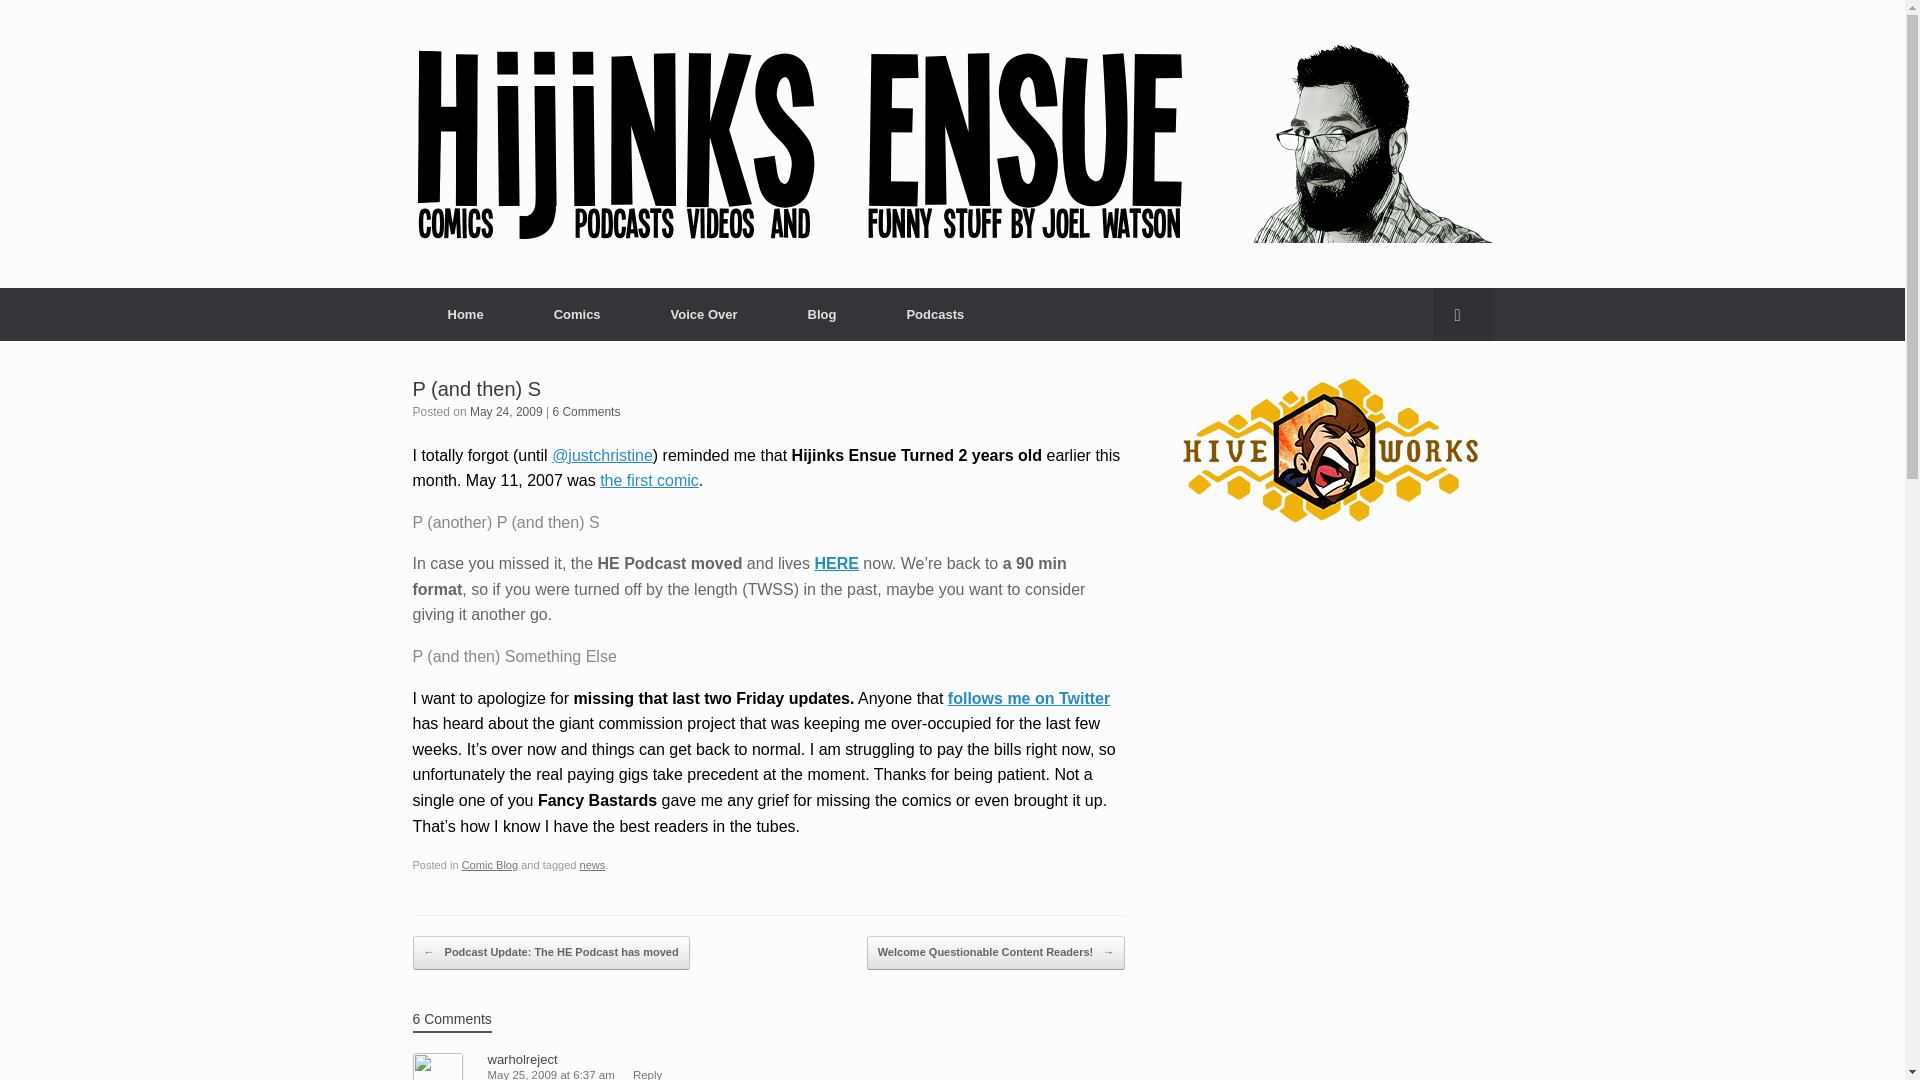 Image resolution: width=1920 pixels, height=1080 pixels. Describe the element at coordinates (648, 480) in the screenshot. I see `the first comic` at that location.